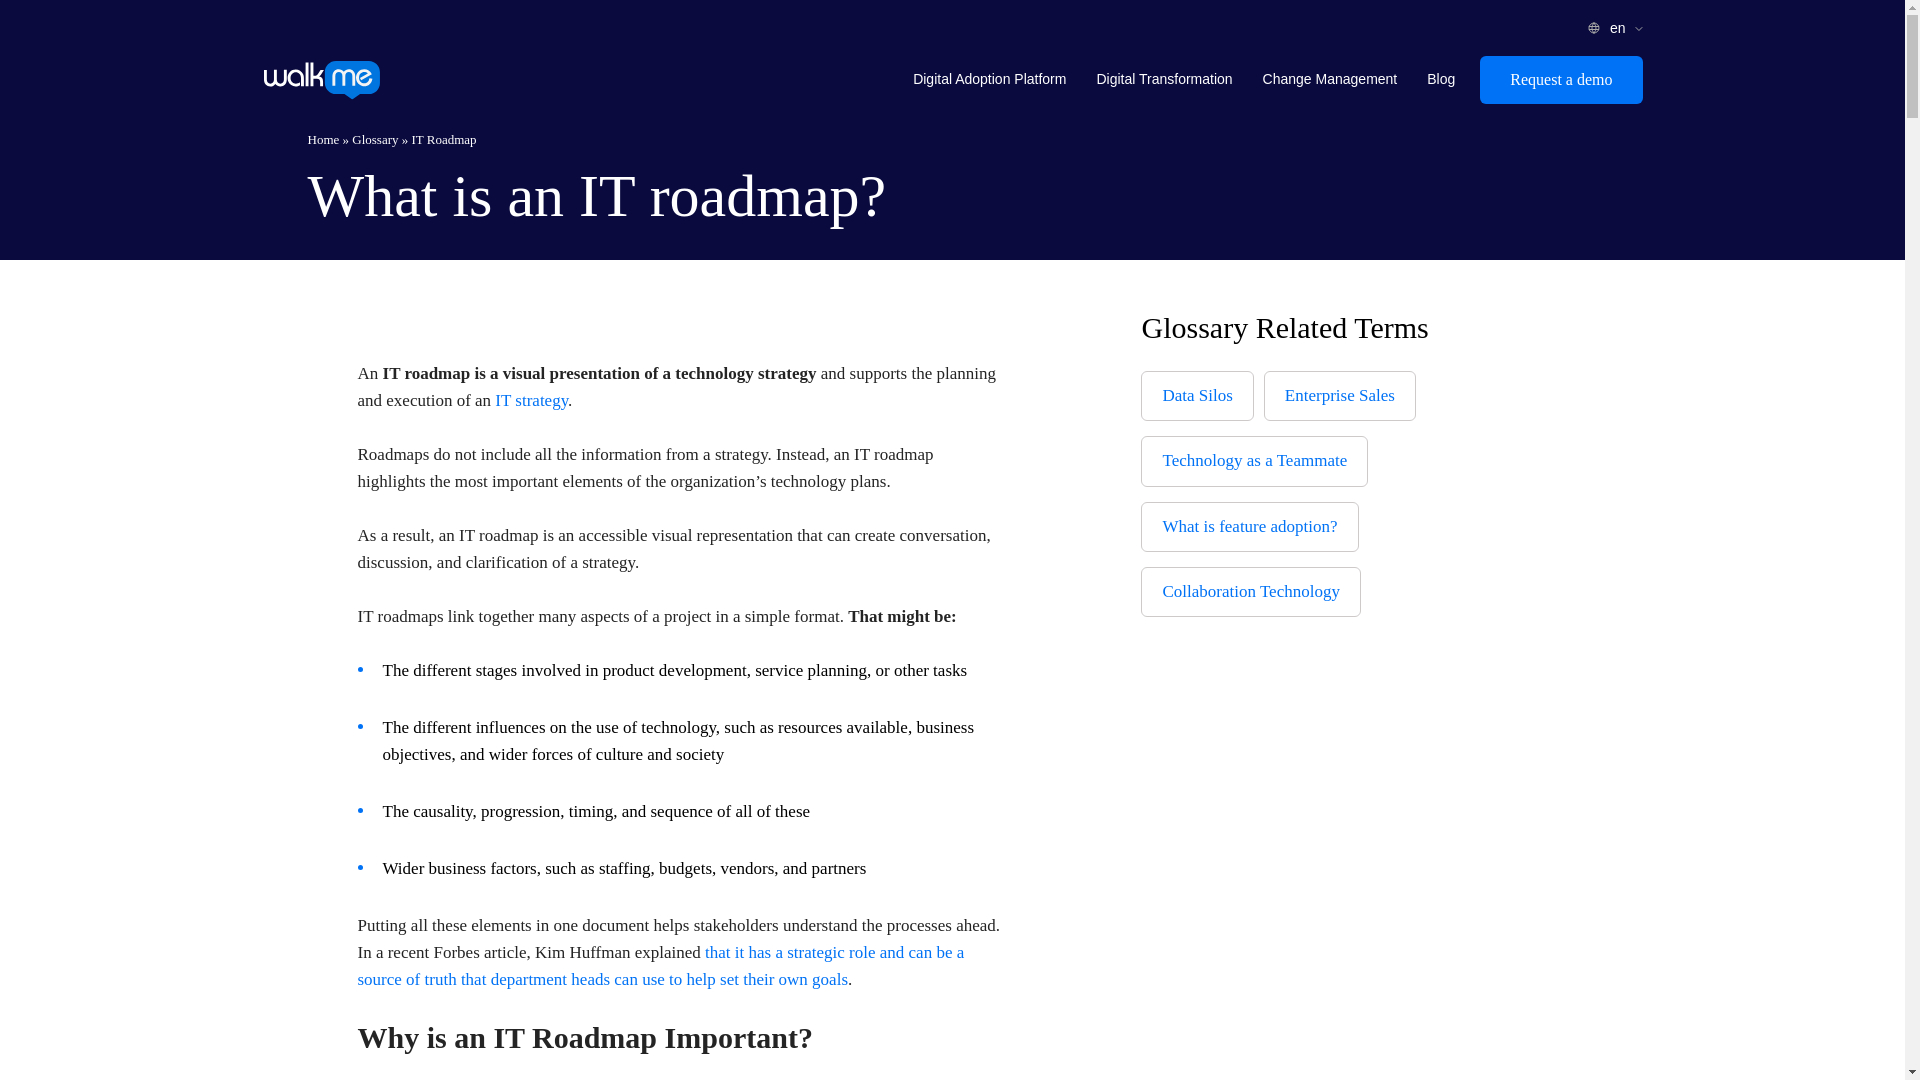  What do you see at coordinates (1560, 80) in the screenshot?
I see `Request a demo` at bounding box center [1560, 80].